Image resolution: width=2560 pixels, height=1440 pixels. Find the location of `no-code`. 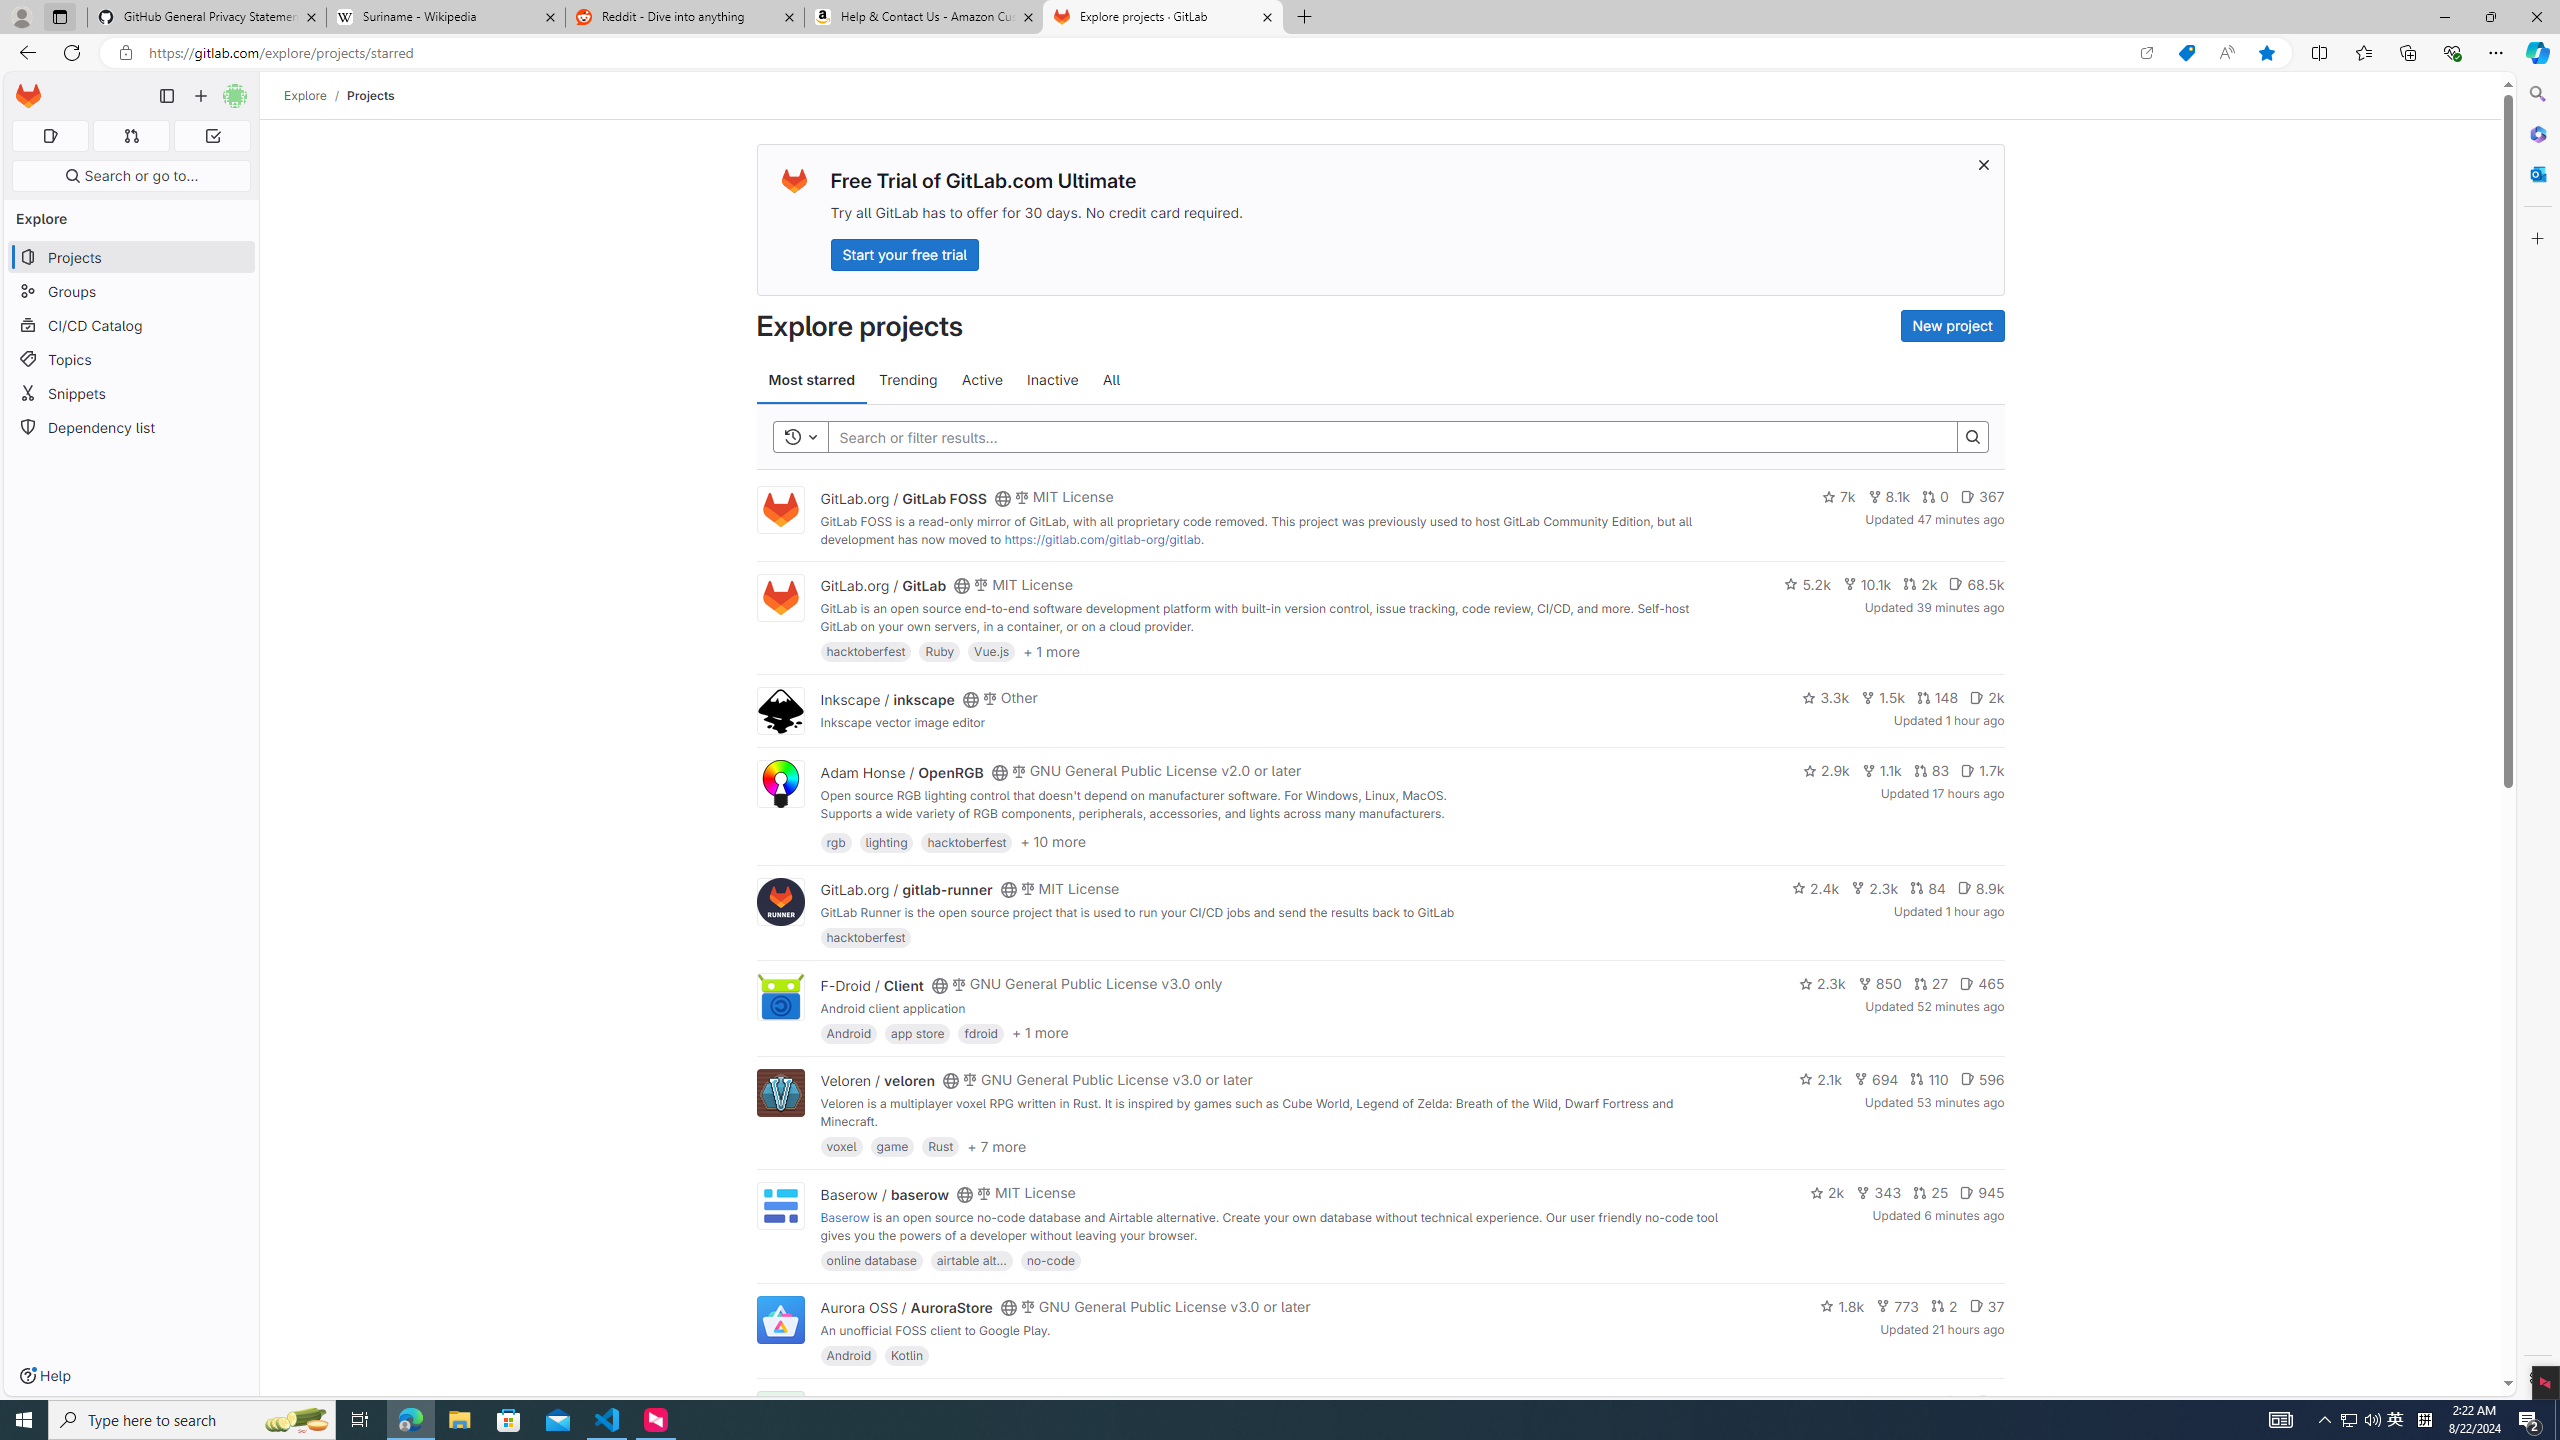

no-code is located at coordinates (1050, 1259).